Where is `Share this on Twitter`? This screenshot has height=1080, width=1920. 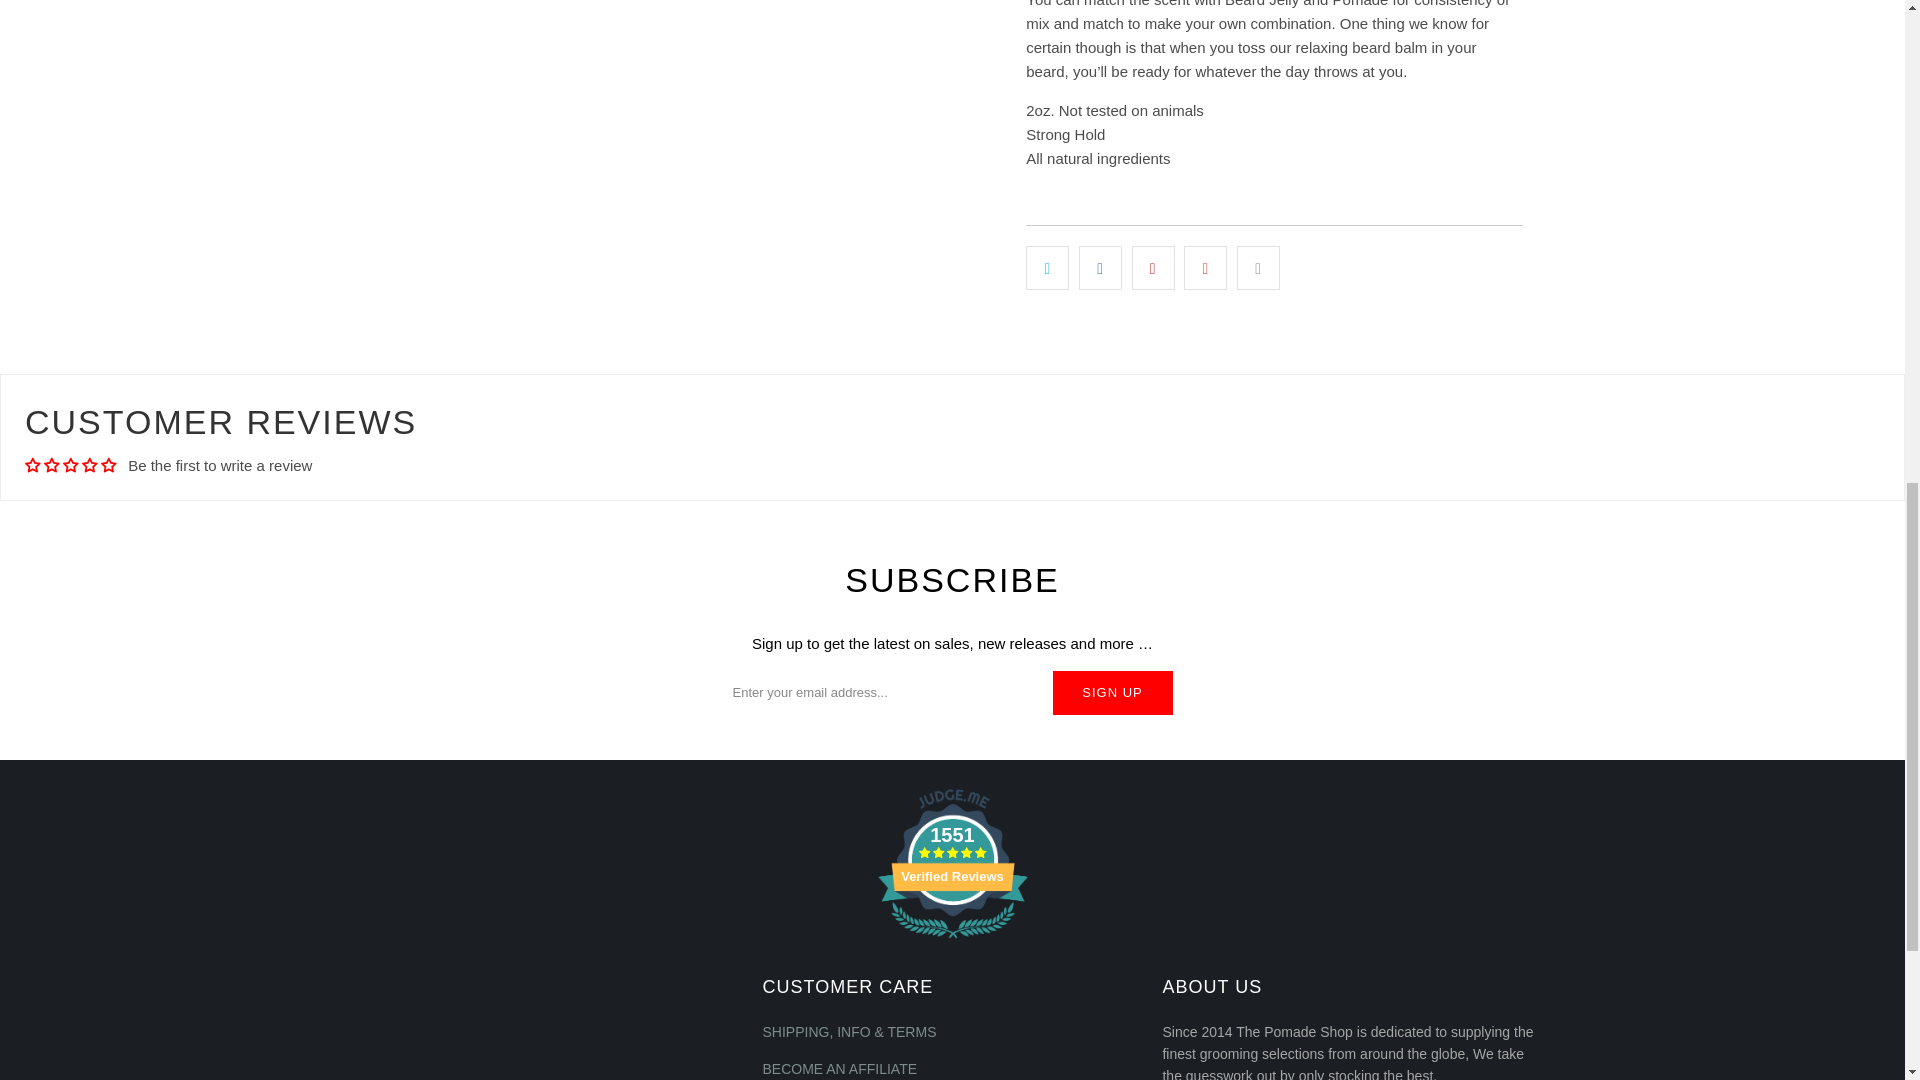
Share this on Twitter is located at coordinates (1047, 268).